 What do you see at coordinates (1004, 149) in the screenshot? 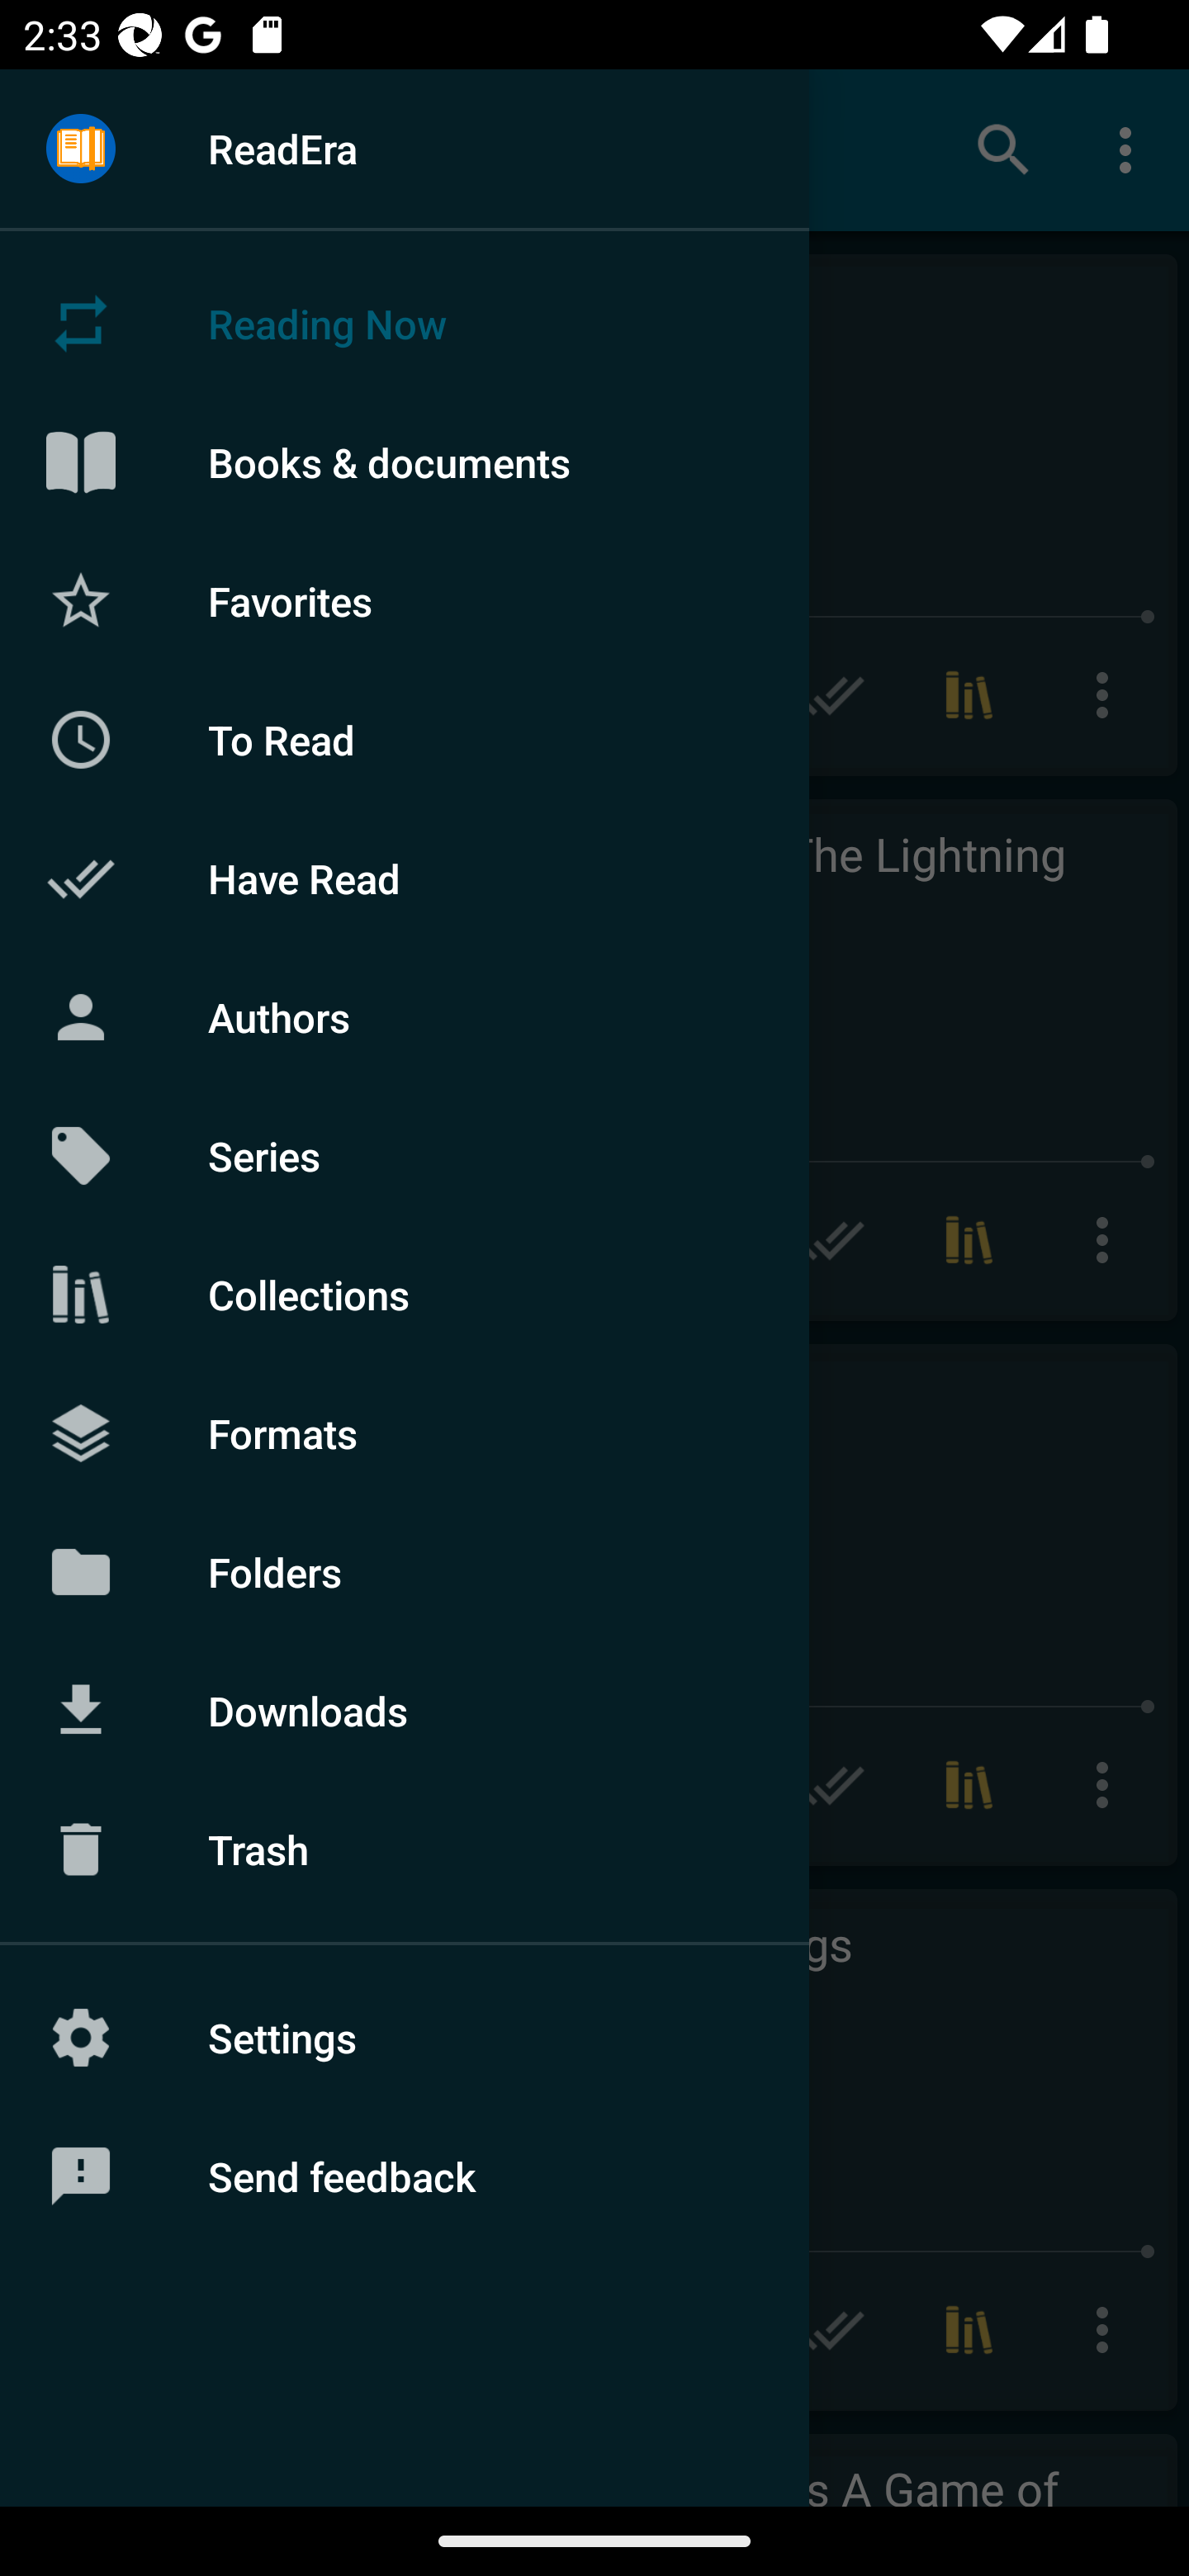
I see `Search books & documents` at bounding box center [1004, 149].